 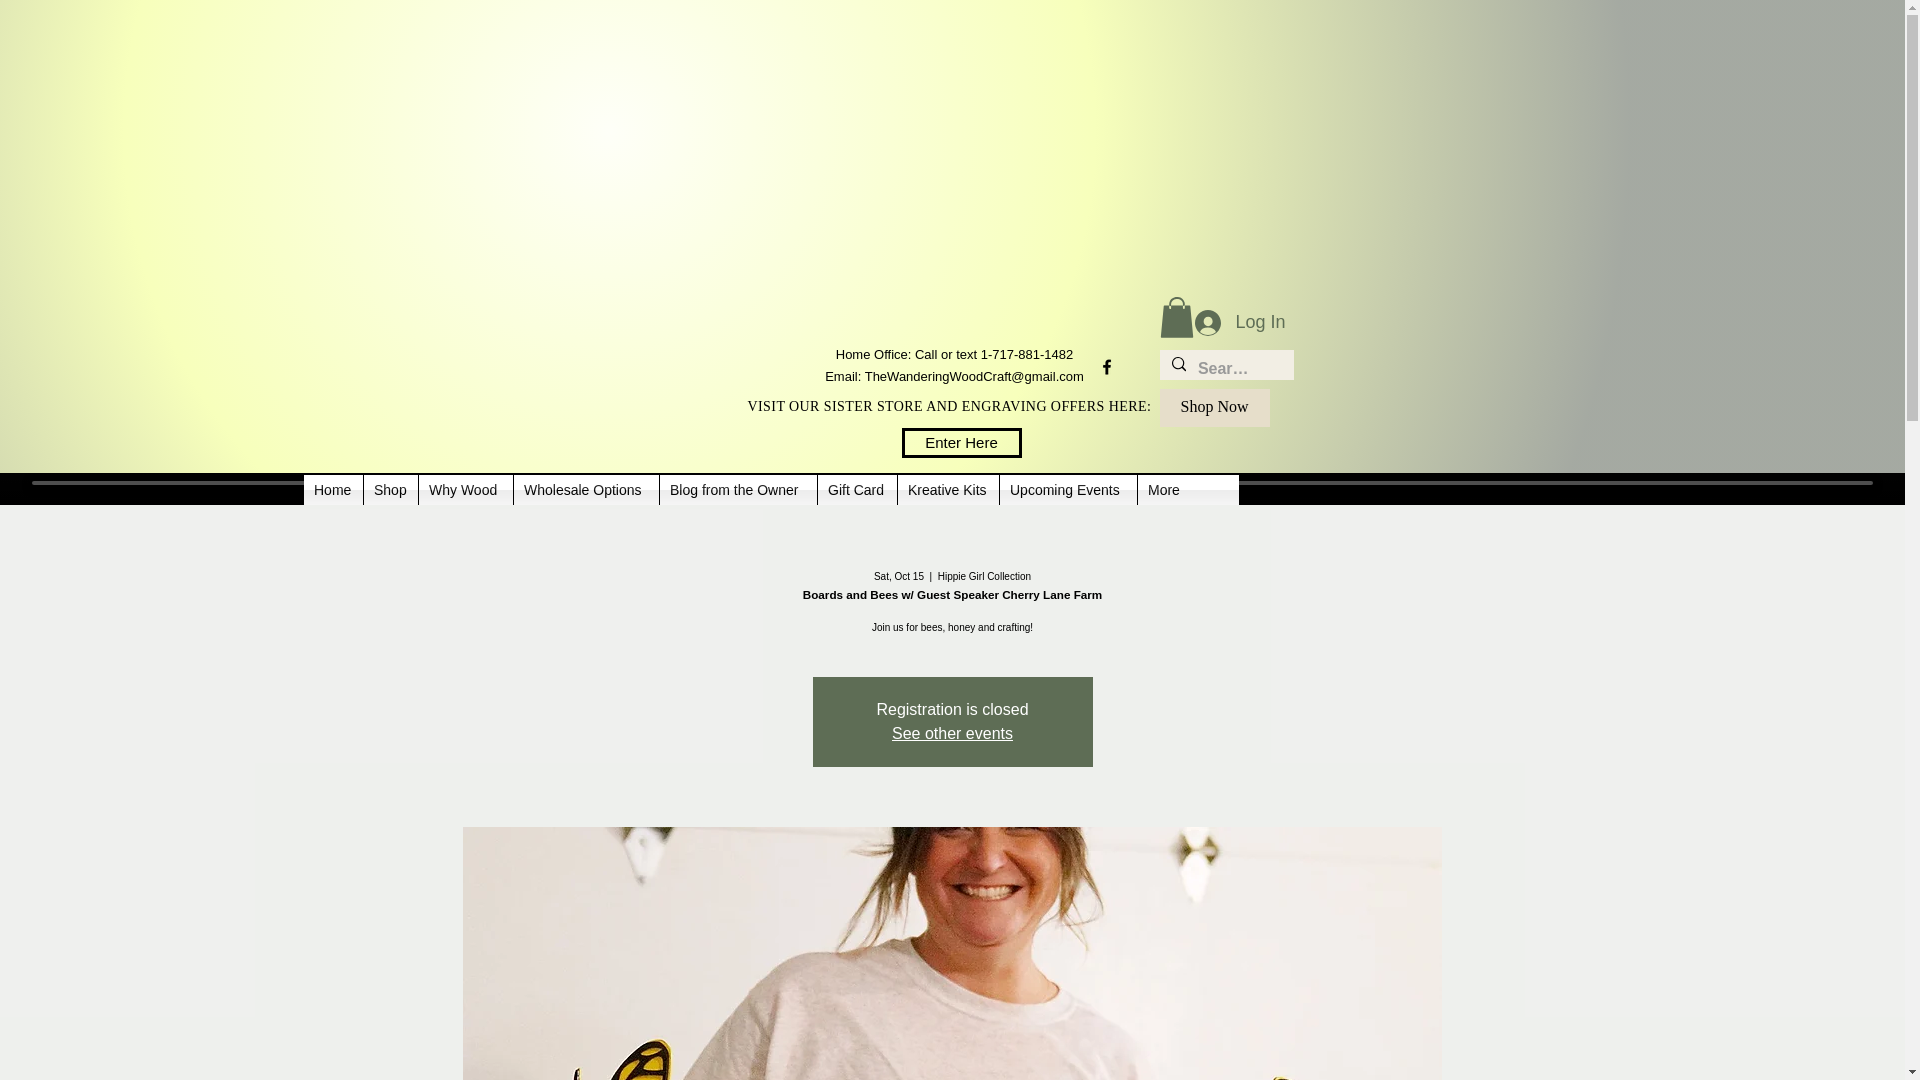 What do you see at coordinates (465, 490) in the screenshot?
I see `Why Wood` at bounding box center [465, 490].